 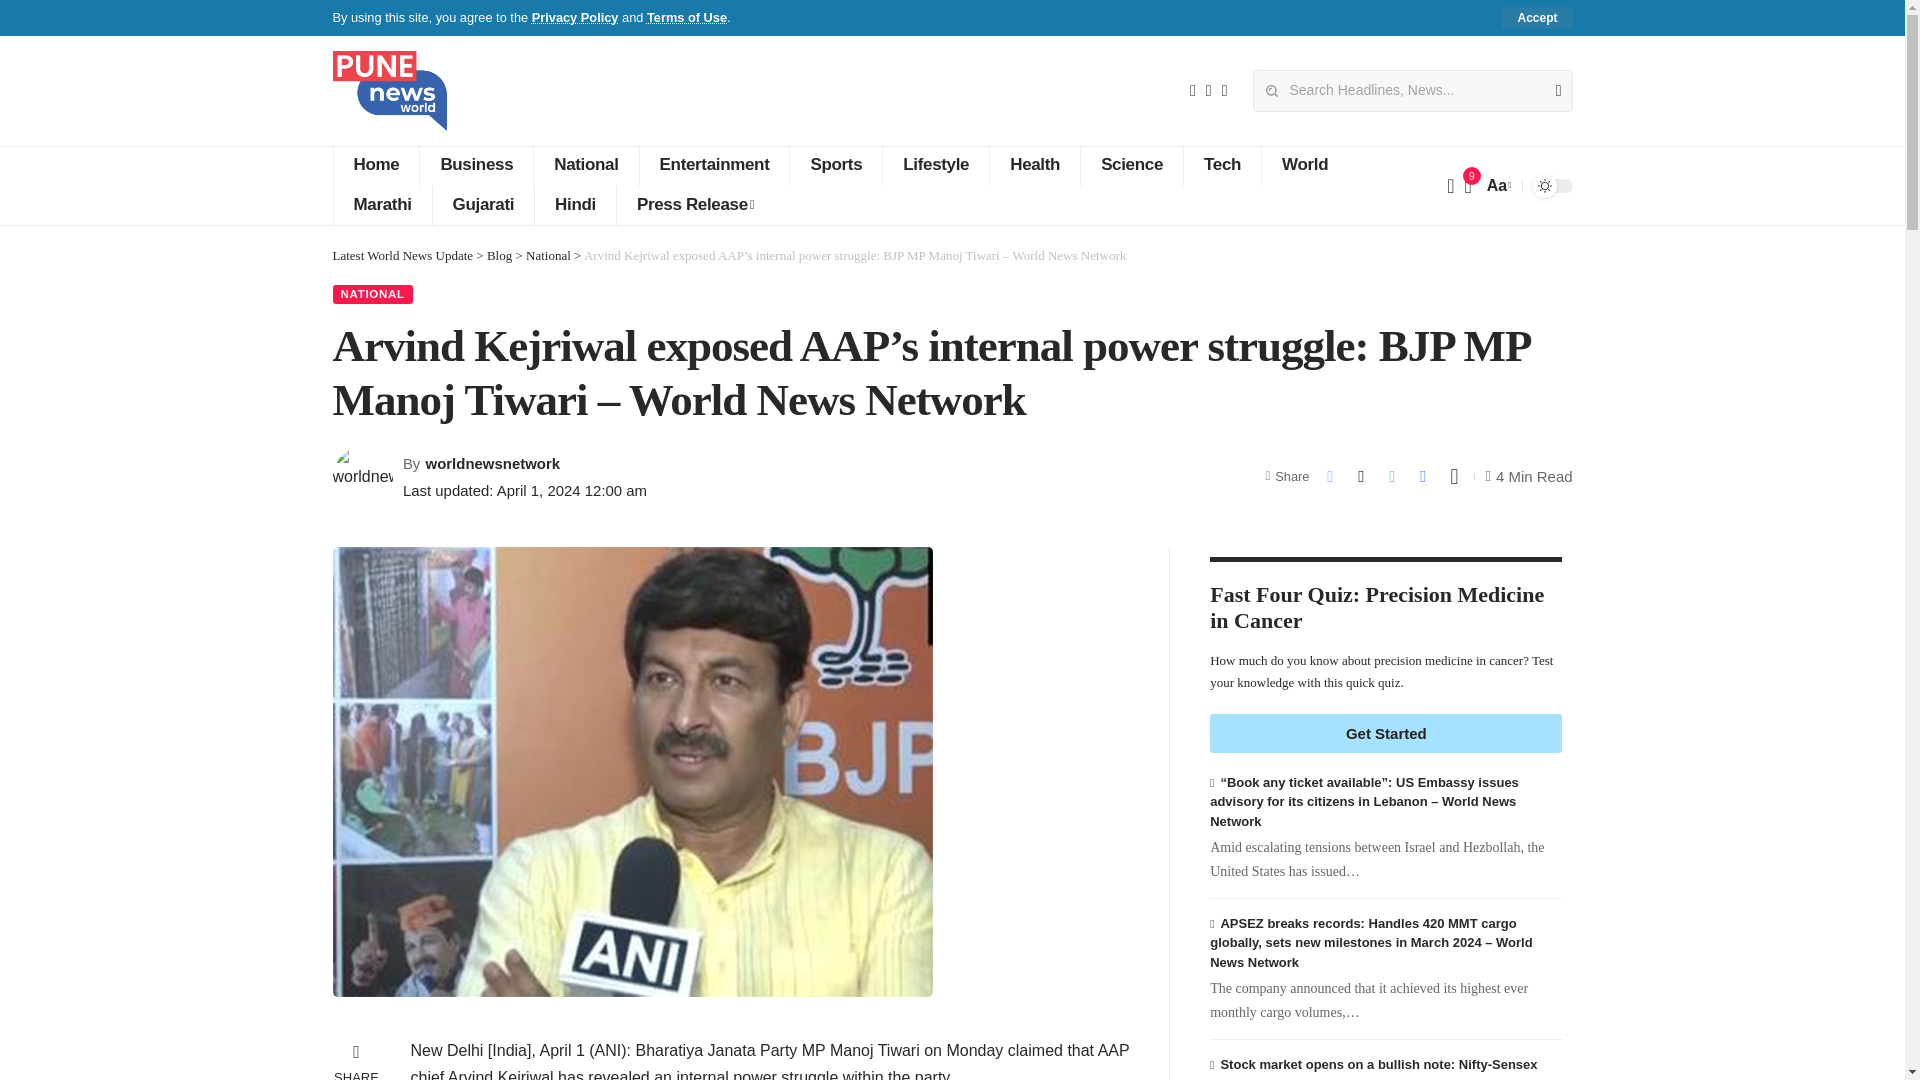 What do you see at coordinates (574, 205) in the screenshot?
I see `Hindi` at bounding box center [574, 205].